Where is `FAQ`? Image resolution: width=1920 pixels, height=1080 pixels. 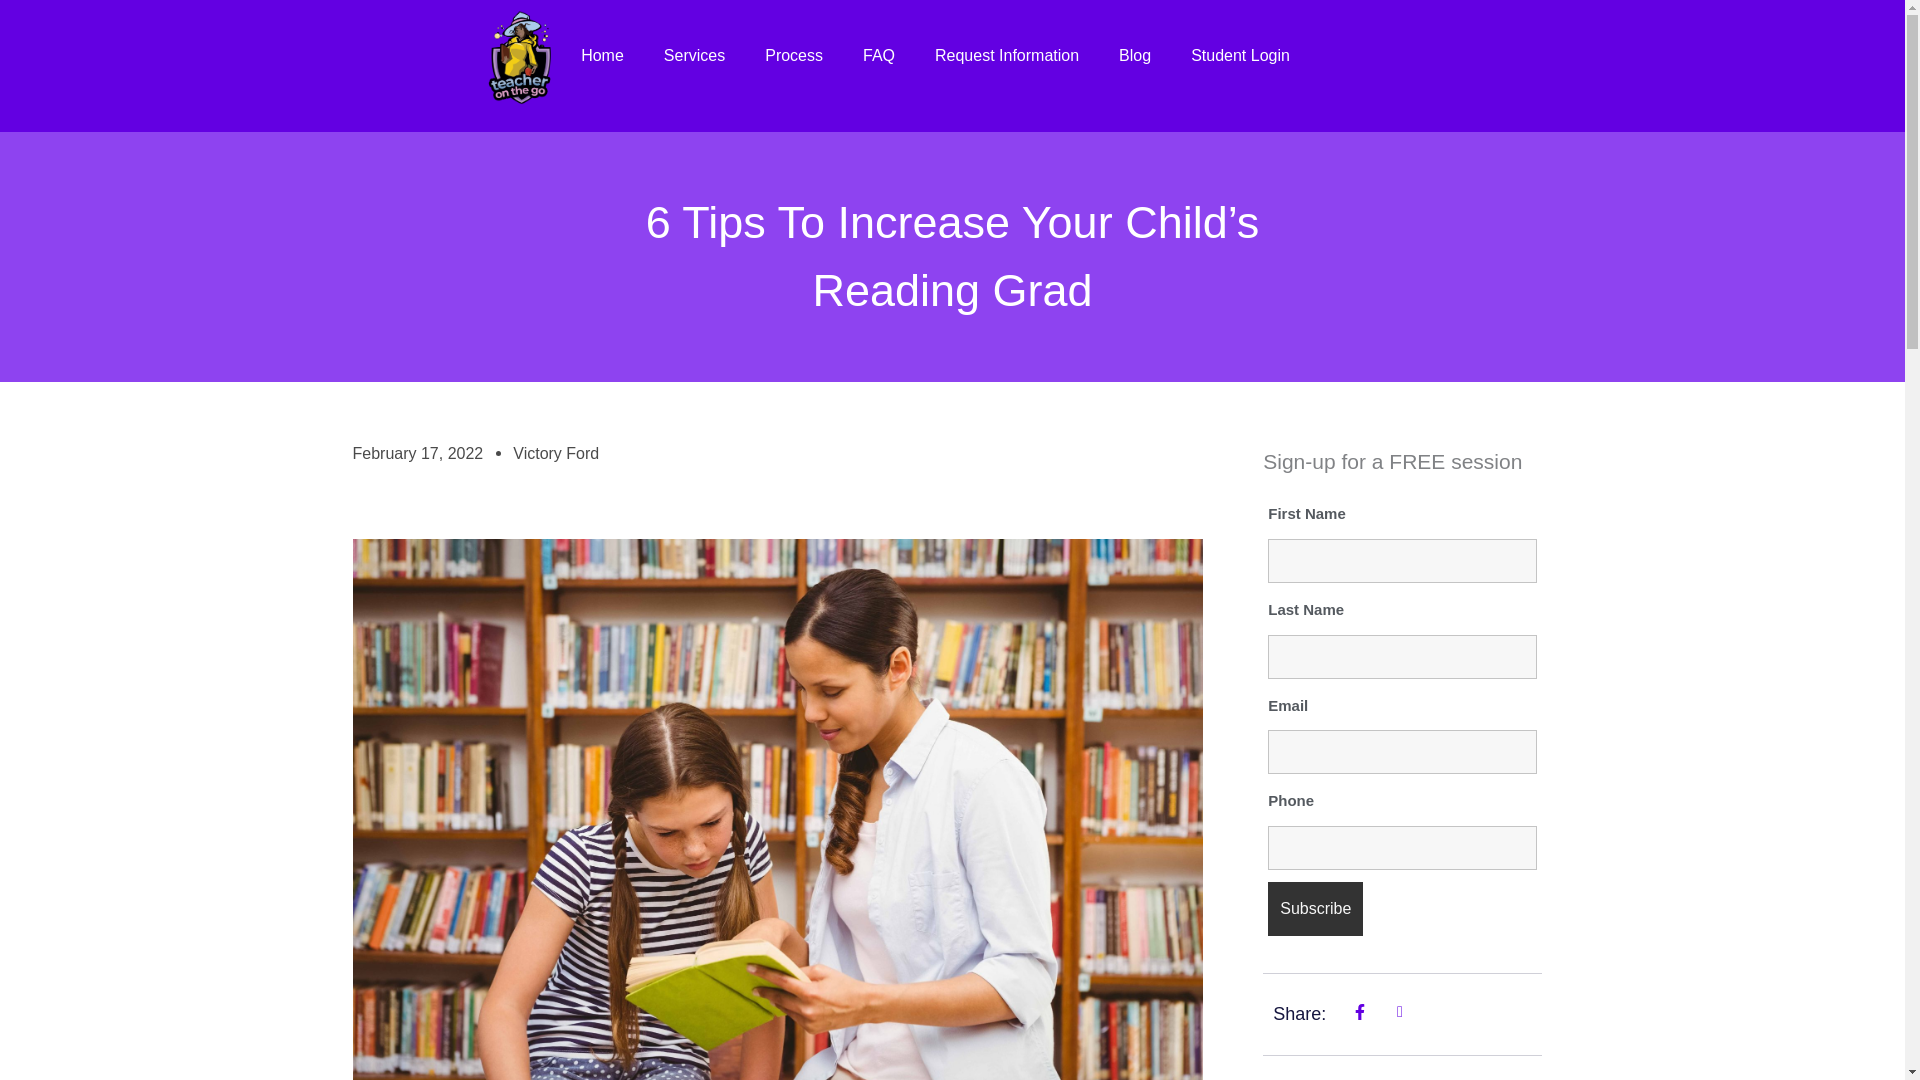
FAQ is located at coordinates (878, 56).